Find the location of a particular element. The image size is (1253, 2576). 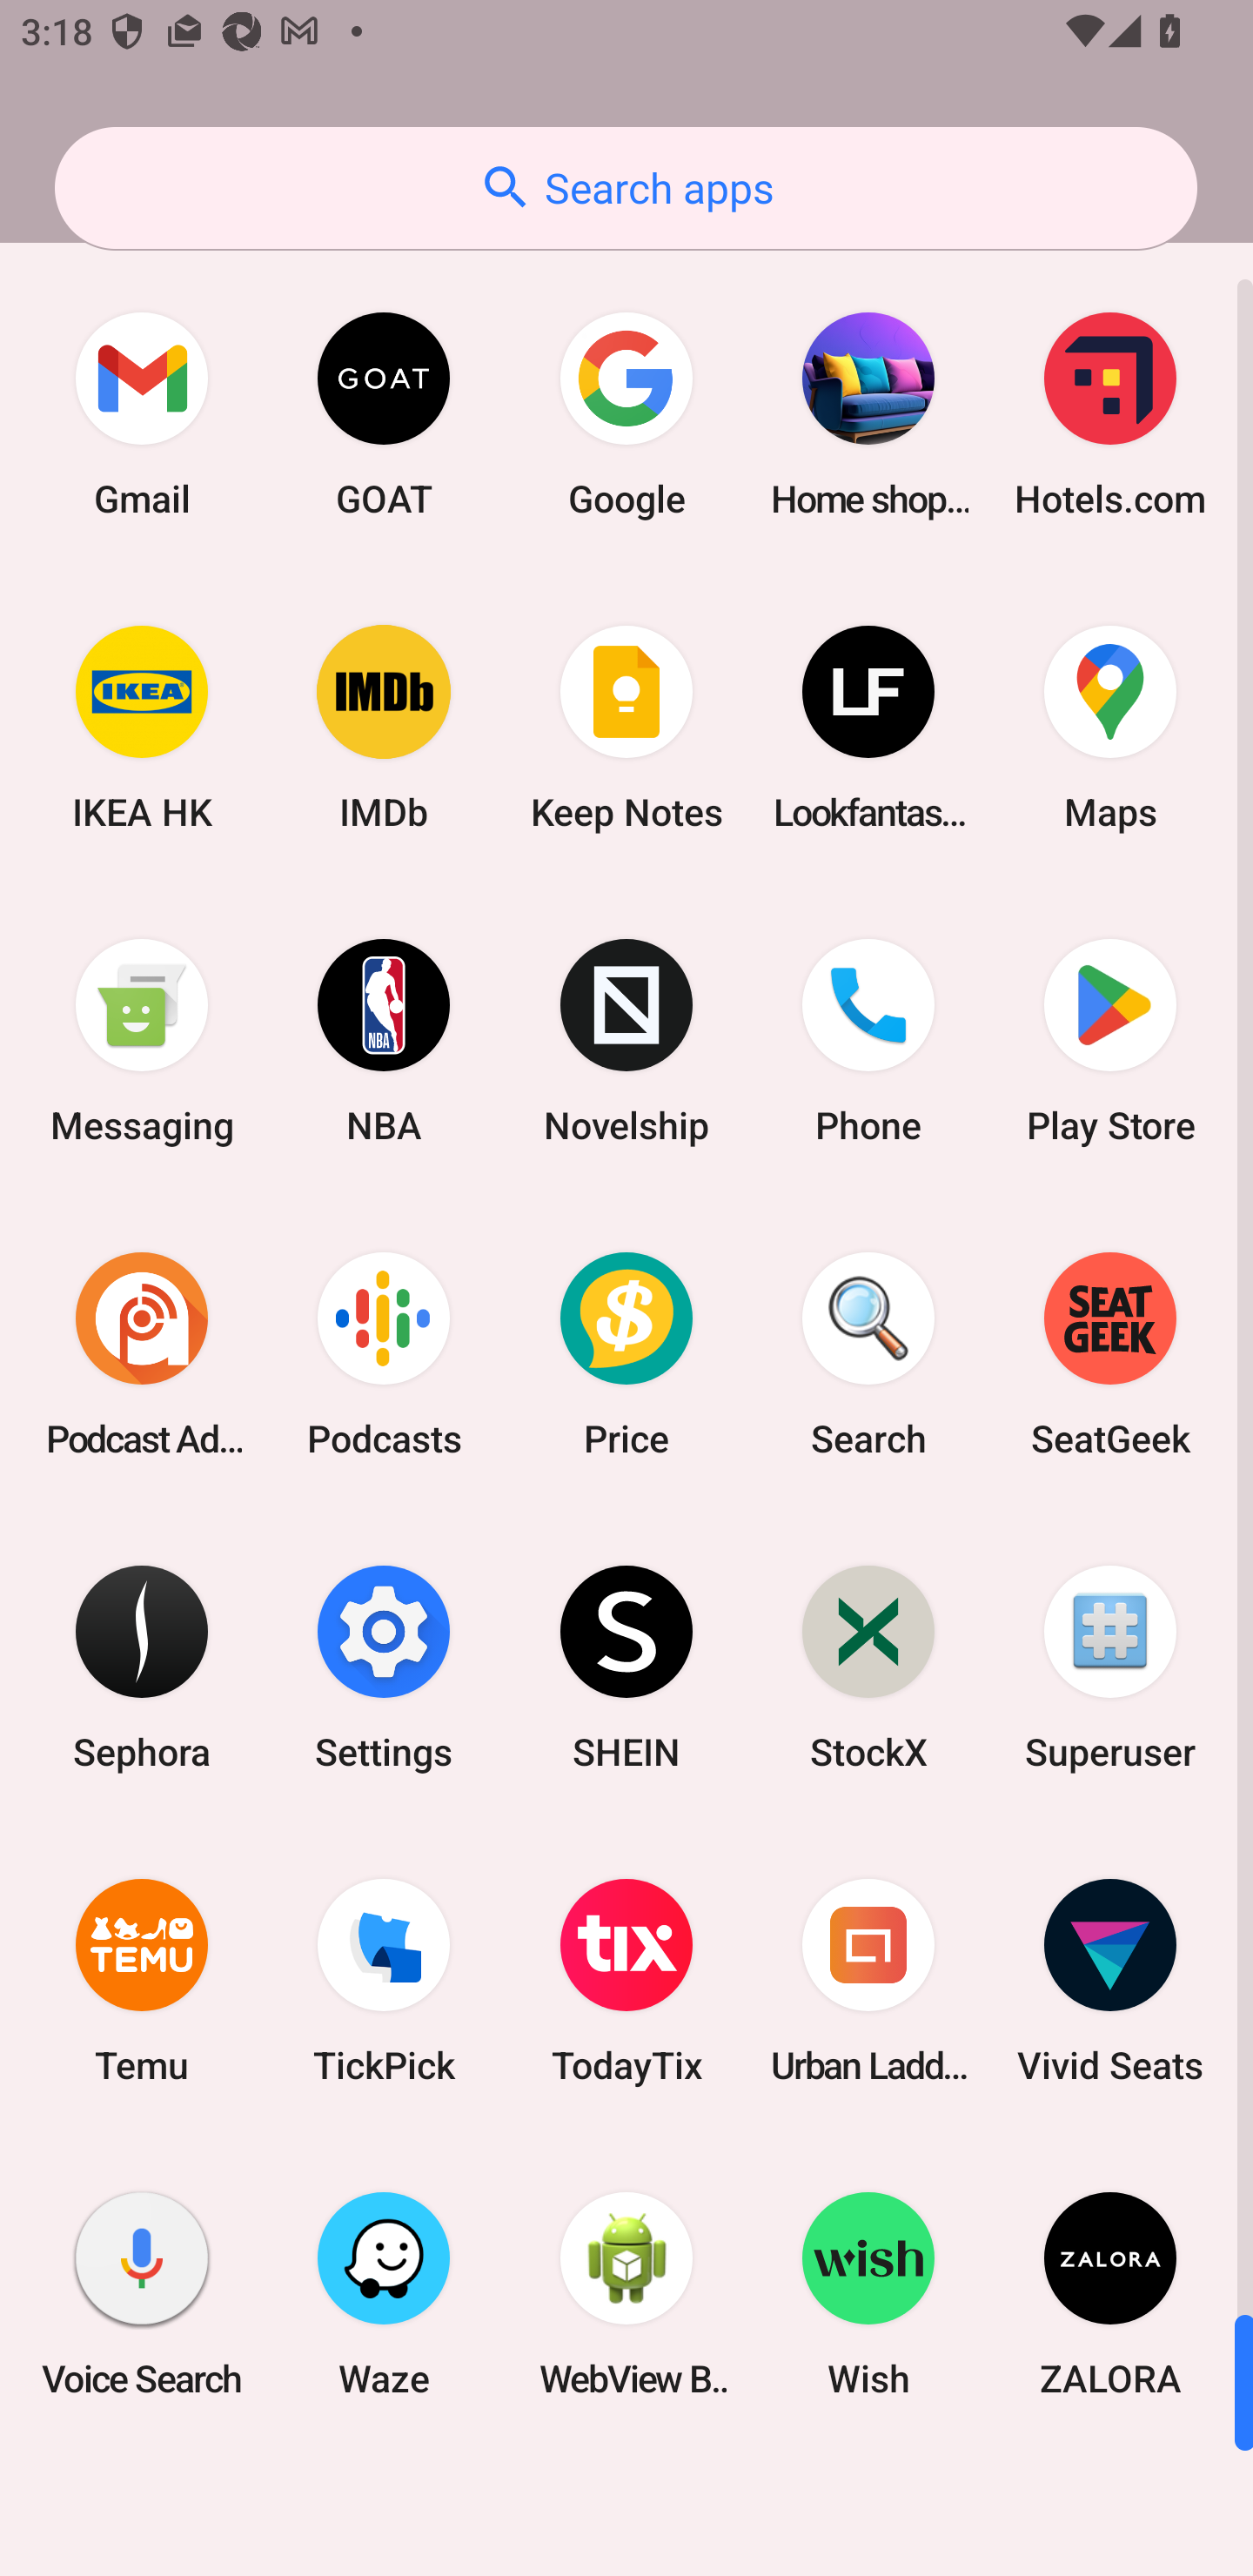

SeatGeek is located at coordinates (1110, 1353).